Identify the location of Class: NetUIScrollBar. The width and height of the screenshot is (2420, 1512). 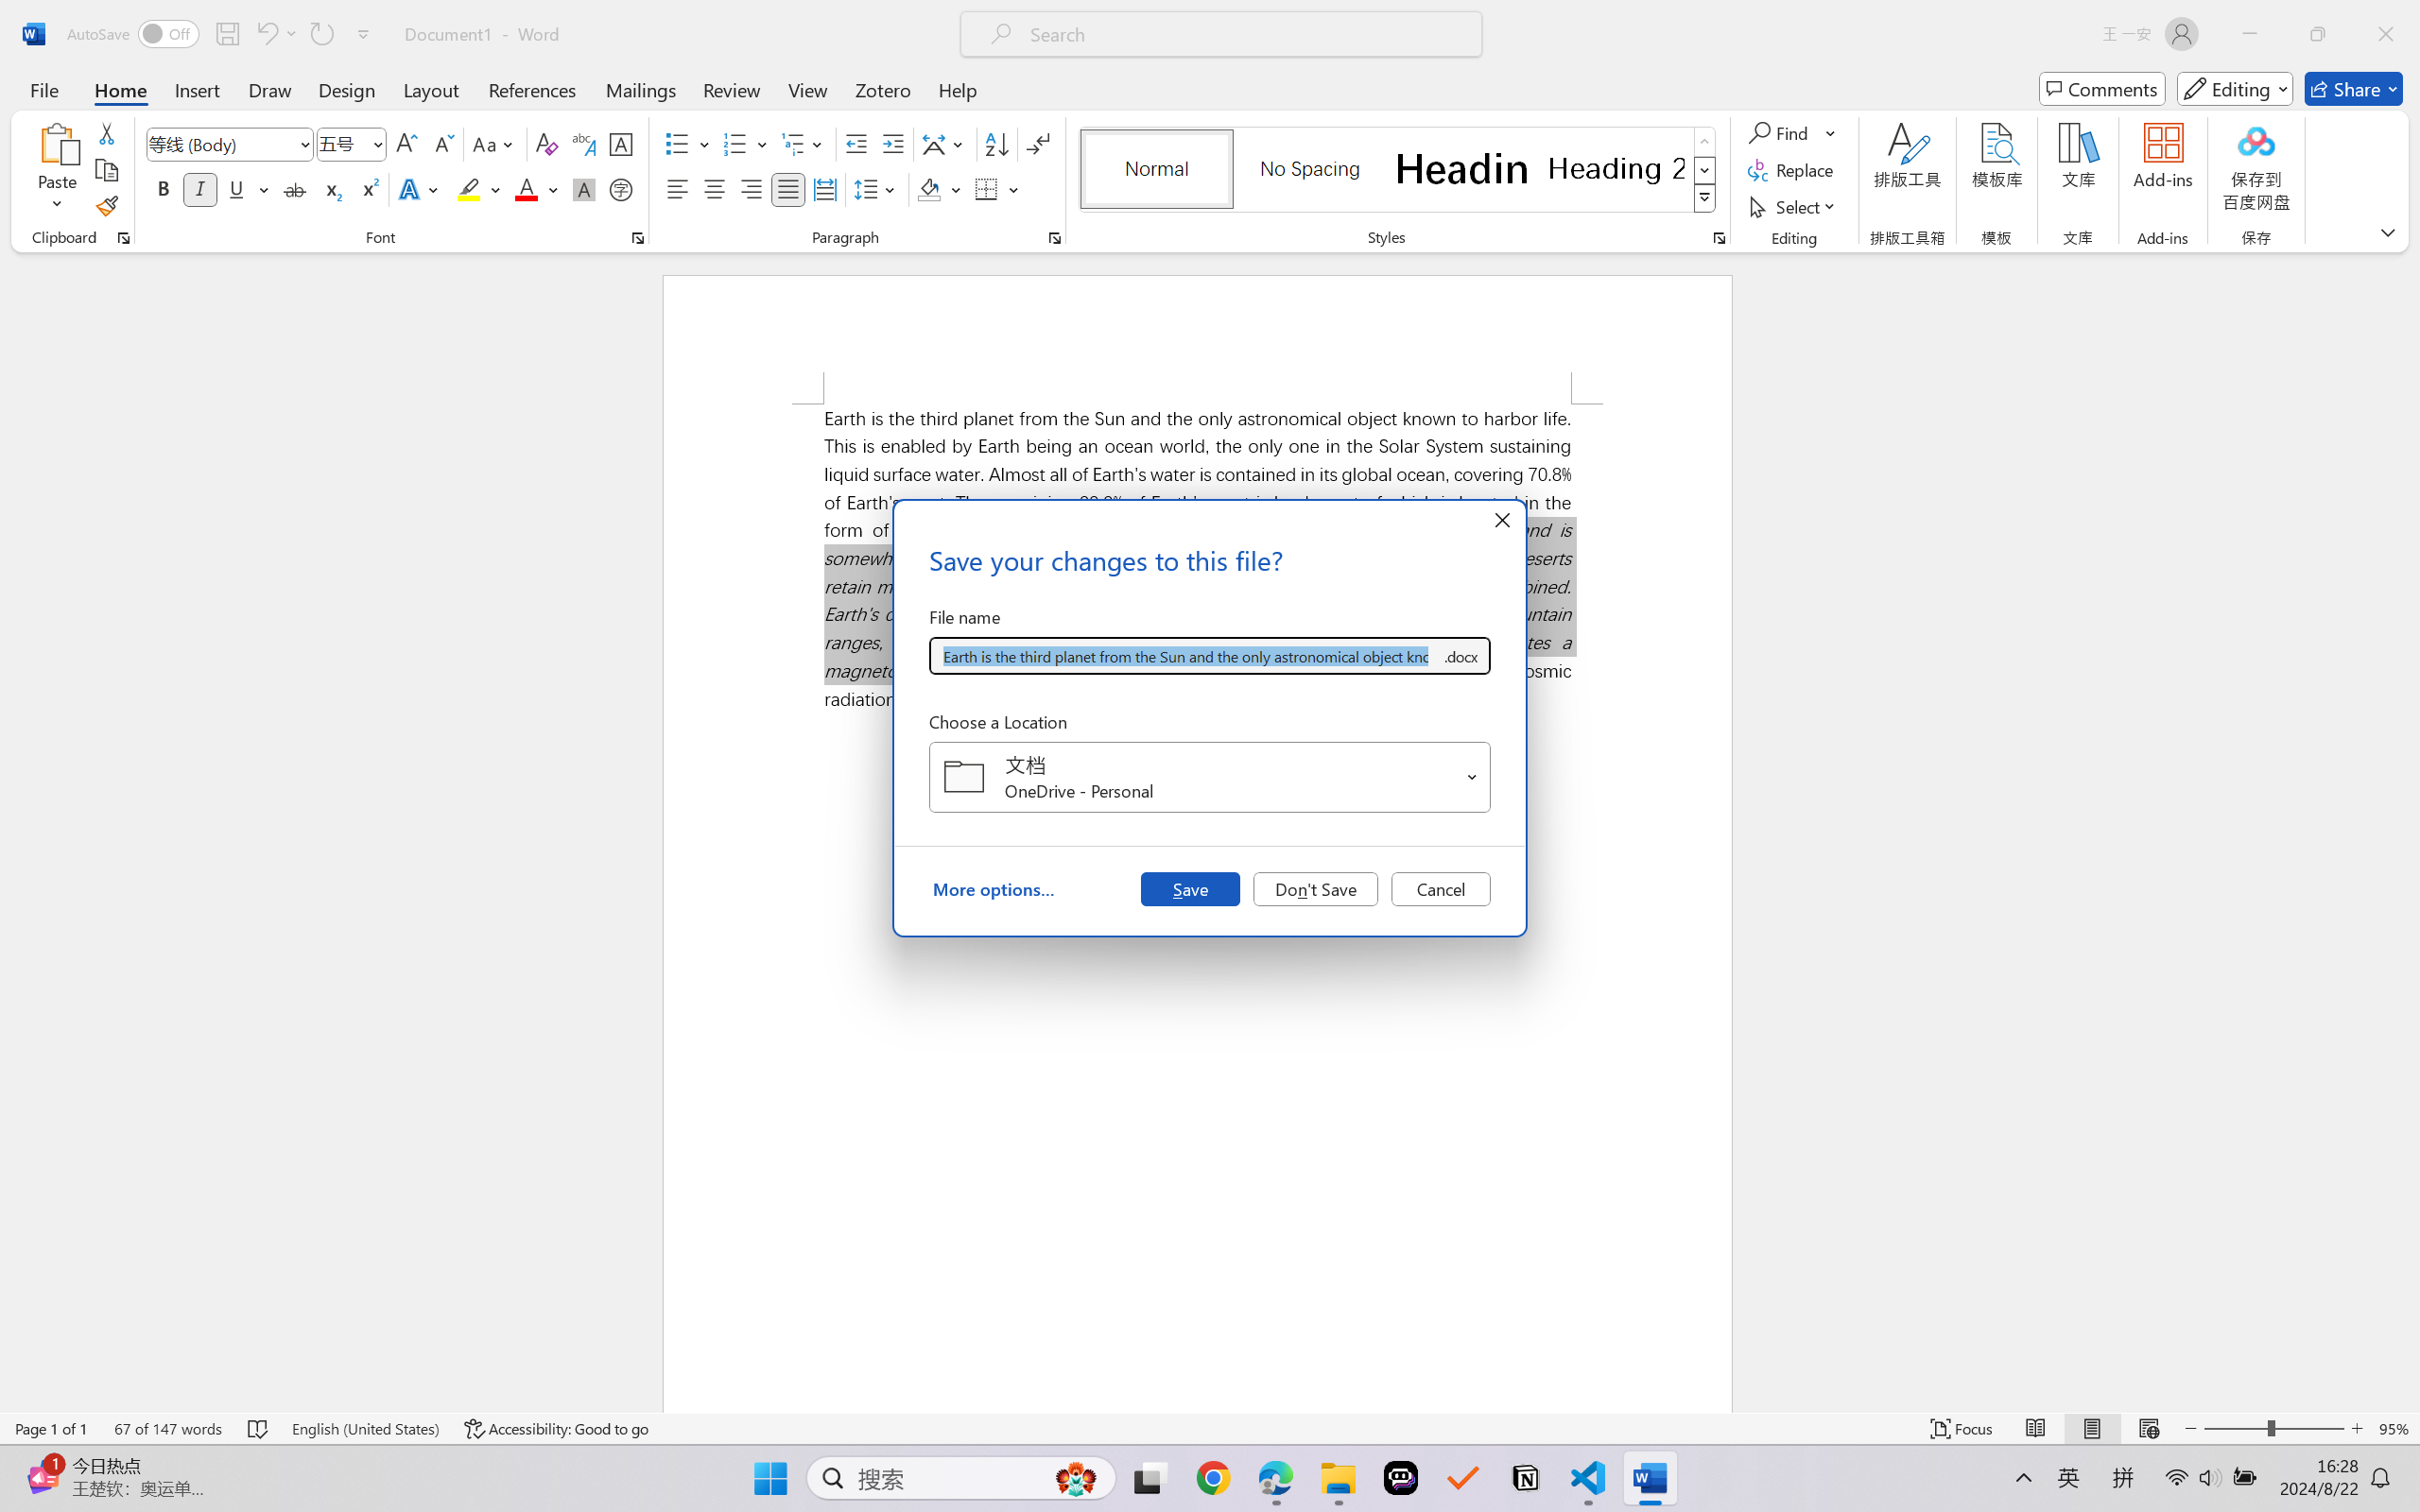
(2408, 832).